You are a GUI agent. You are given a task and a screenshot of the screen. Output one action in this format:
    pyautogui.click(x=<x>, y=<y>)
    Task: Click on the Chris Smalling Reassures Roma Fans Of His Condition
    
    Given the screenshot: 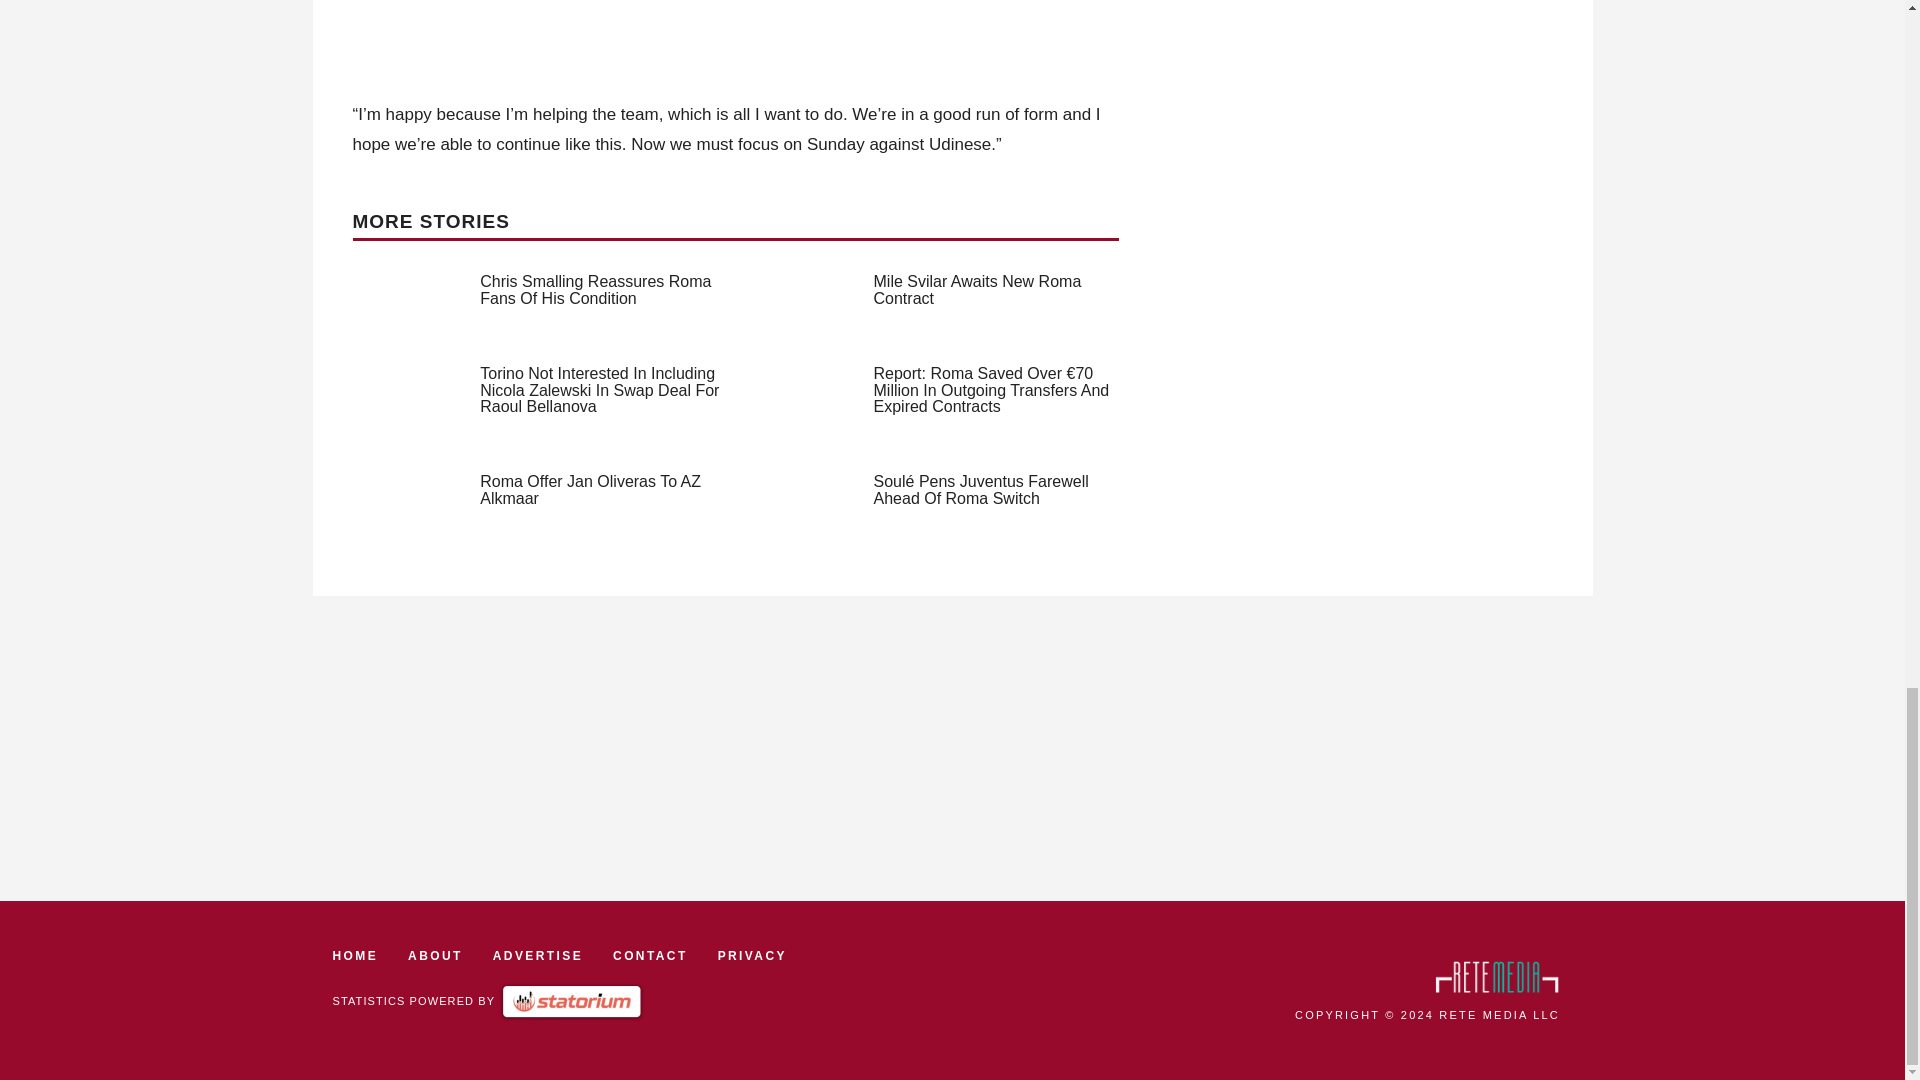 What is the action you would take?
    pyautogui.click(x=595, y=290)
    